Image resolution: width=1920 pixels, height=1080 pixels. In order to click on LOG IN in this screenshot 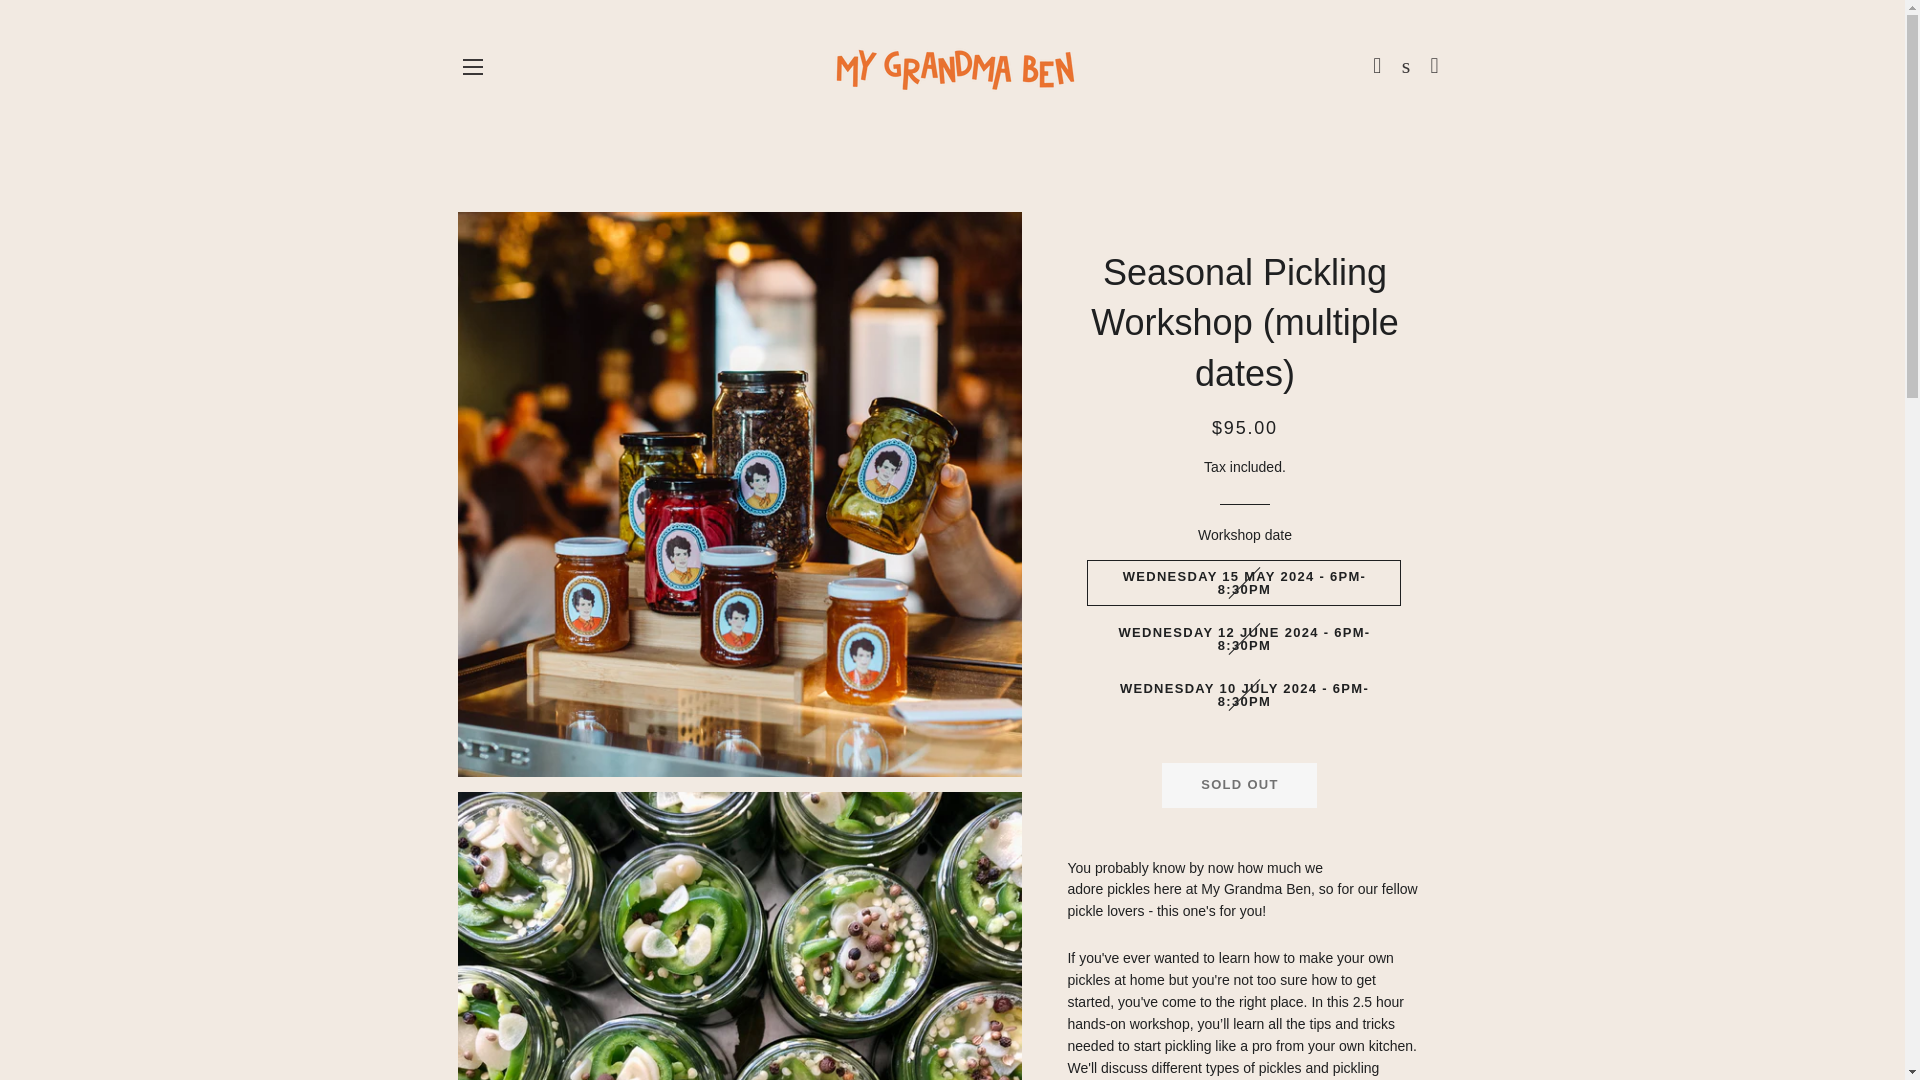, I will do `click(1378, 66)`.